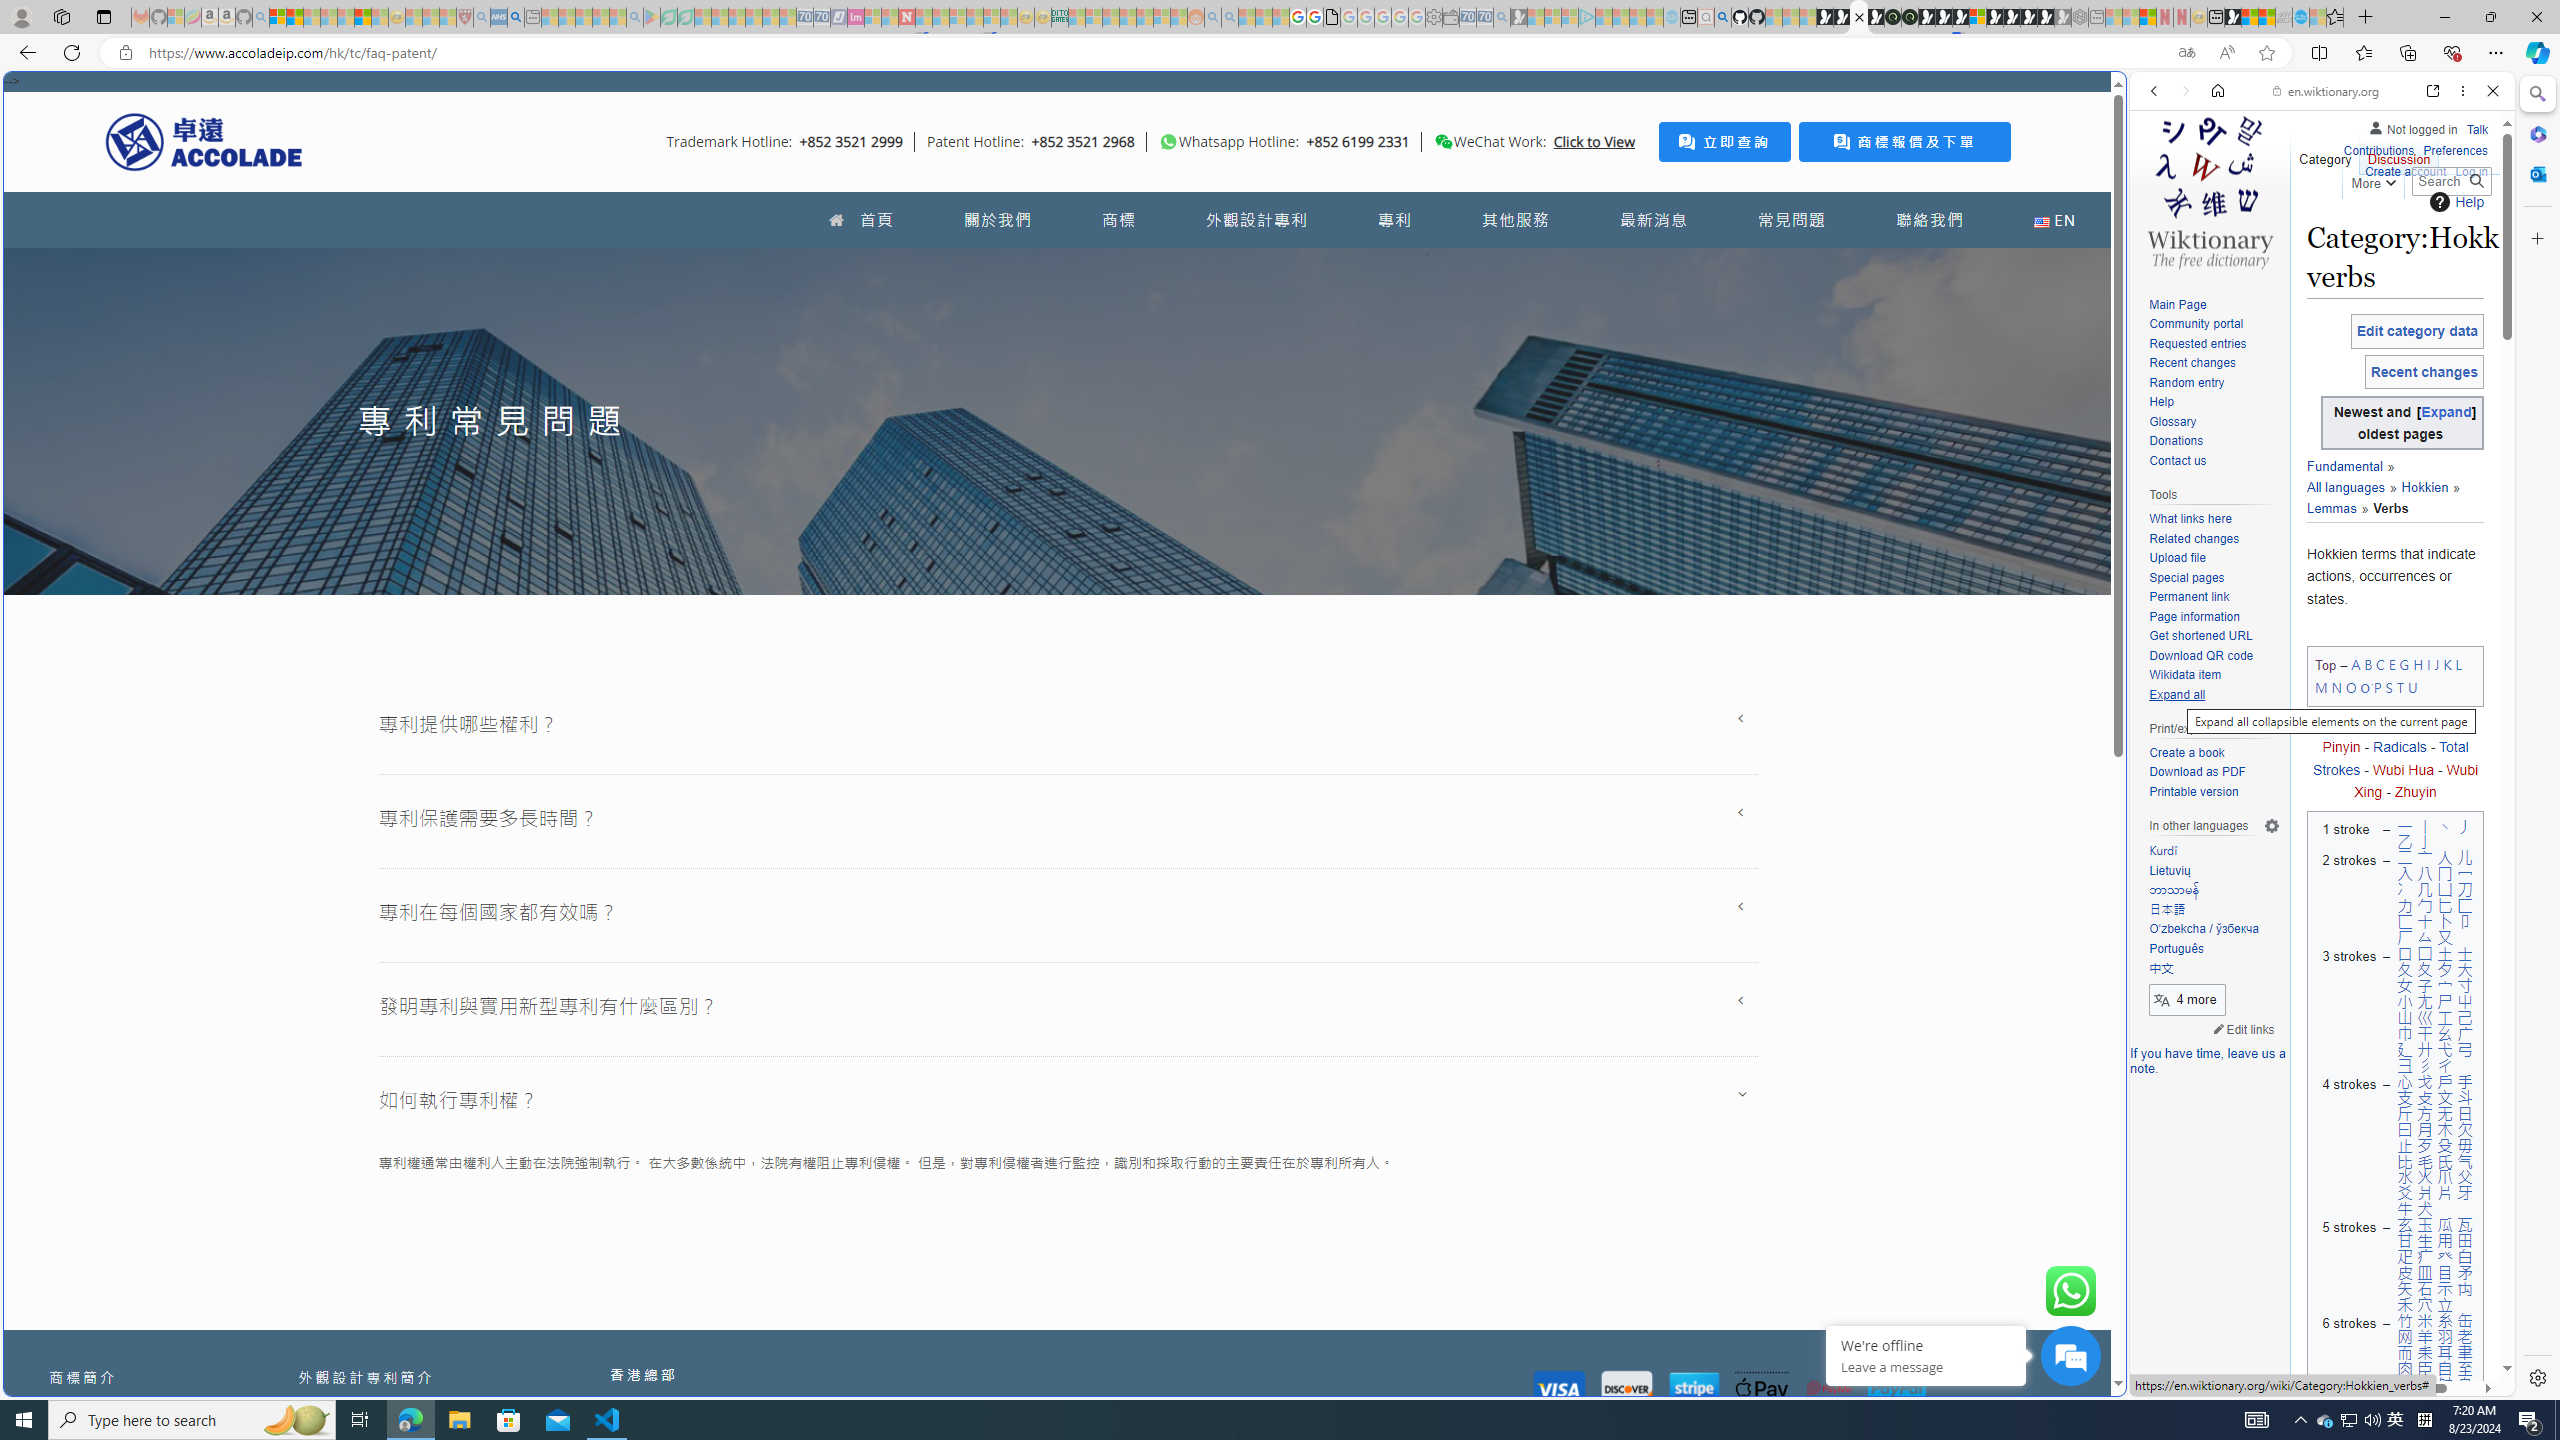  I want to click on Zhuyin, so click(2415, 792).